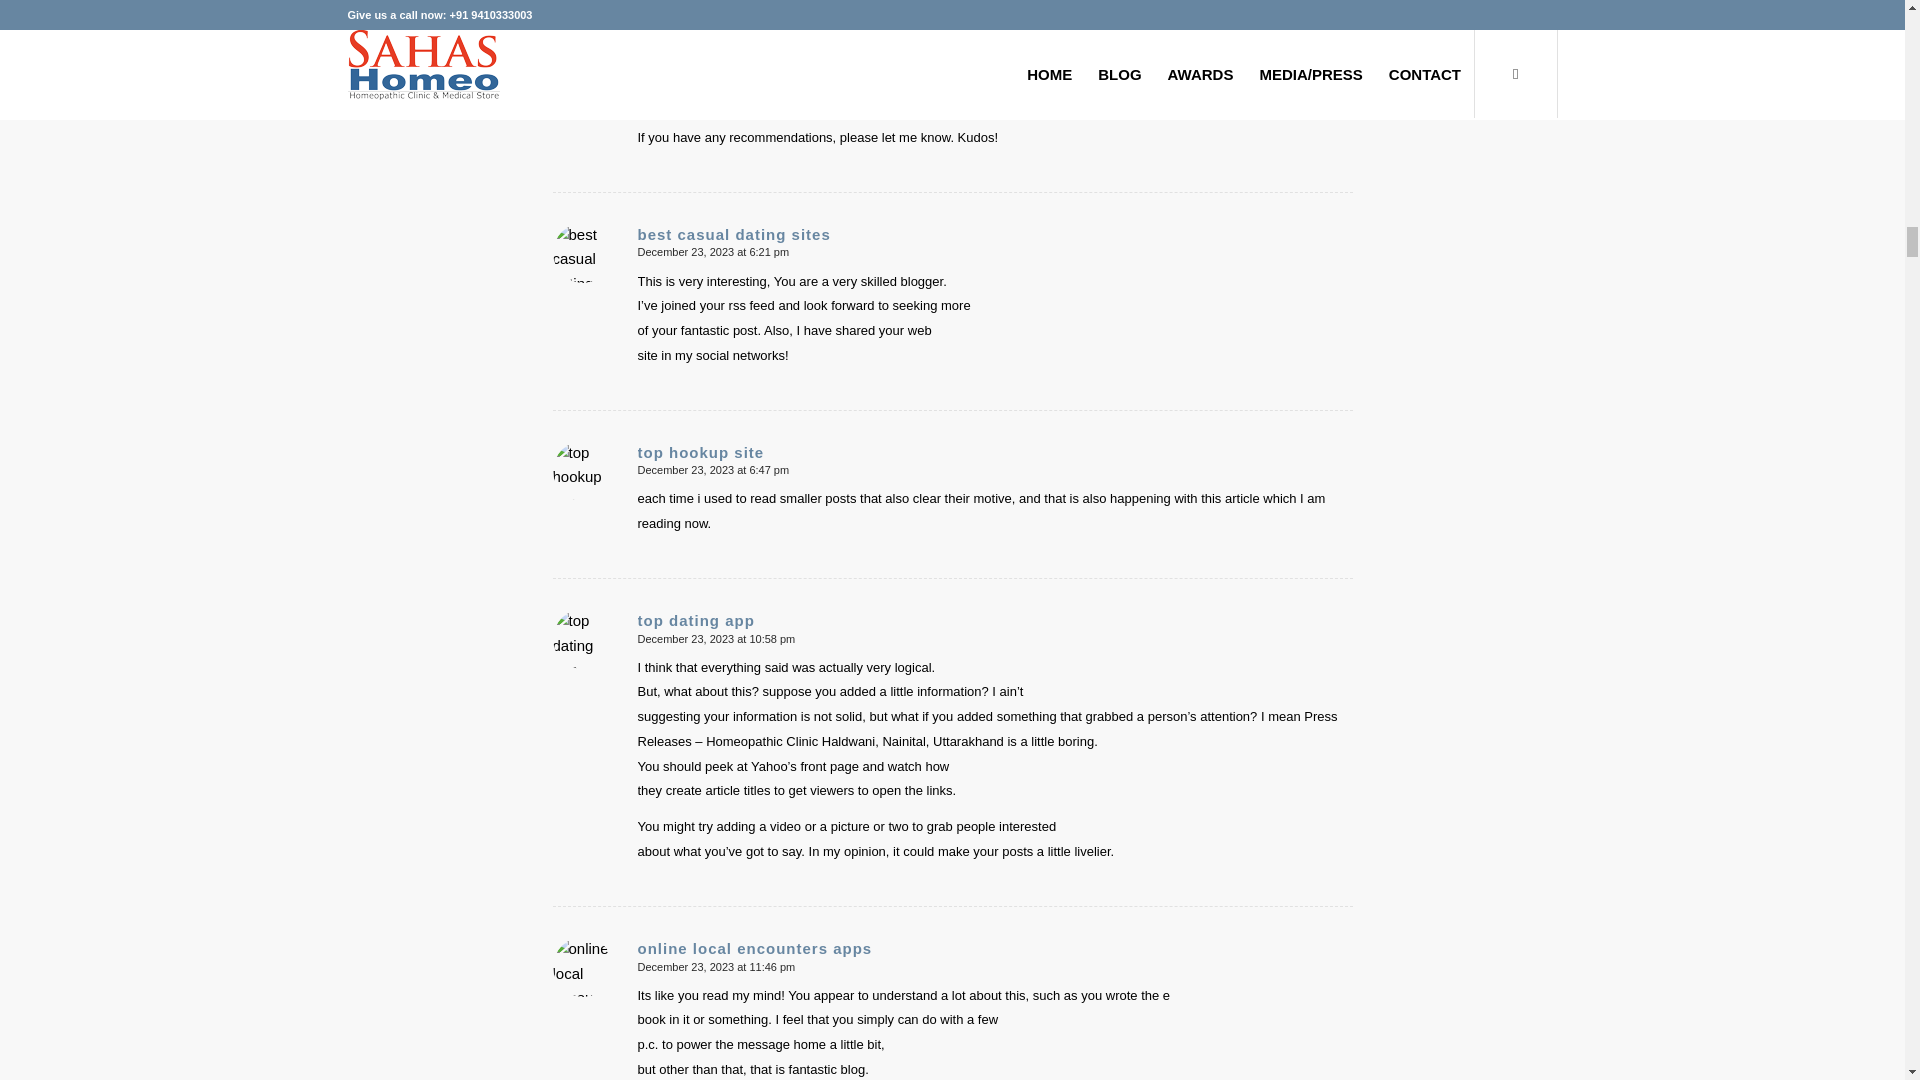 The image size is (1920, 1080). I want to click on November 21, 2023 at 7:41 pm, so click(713, 35).